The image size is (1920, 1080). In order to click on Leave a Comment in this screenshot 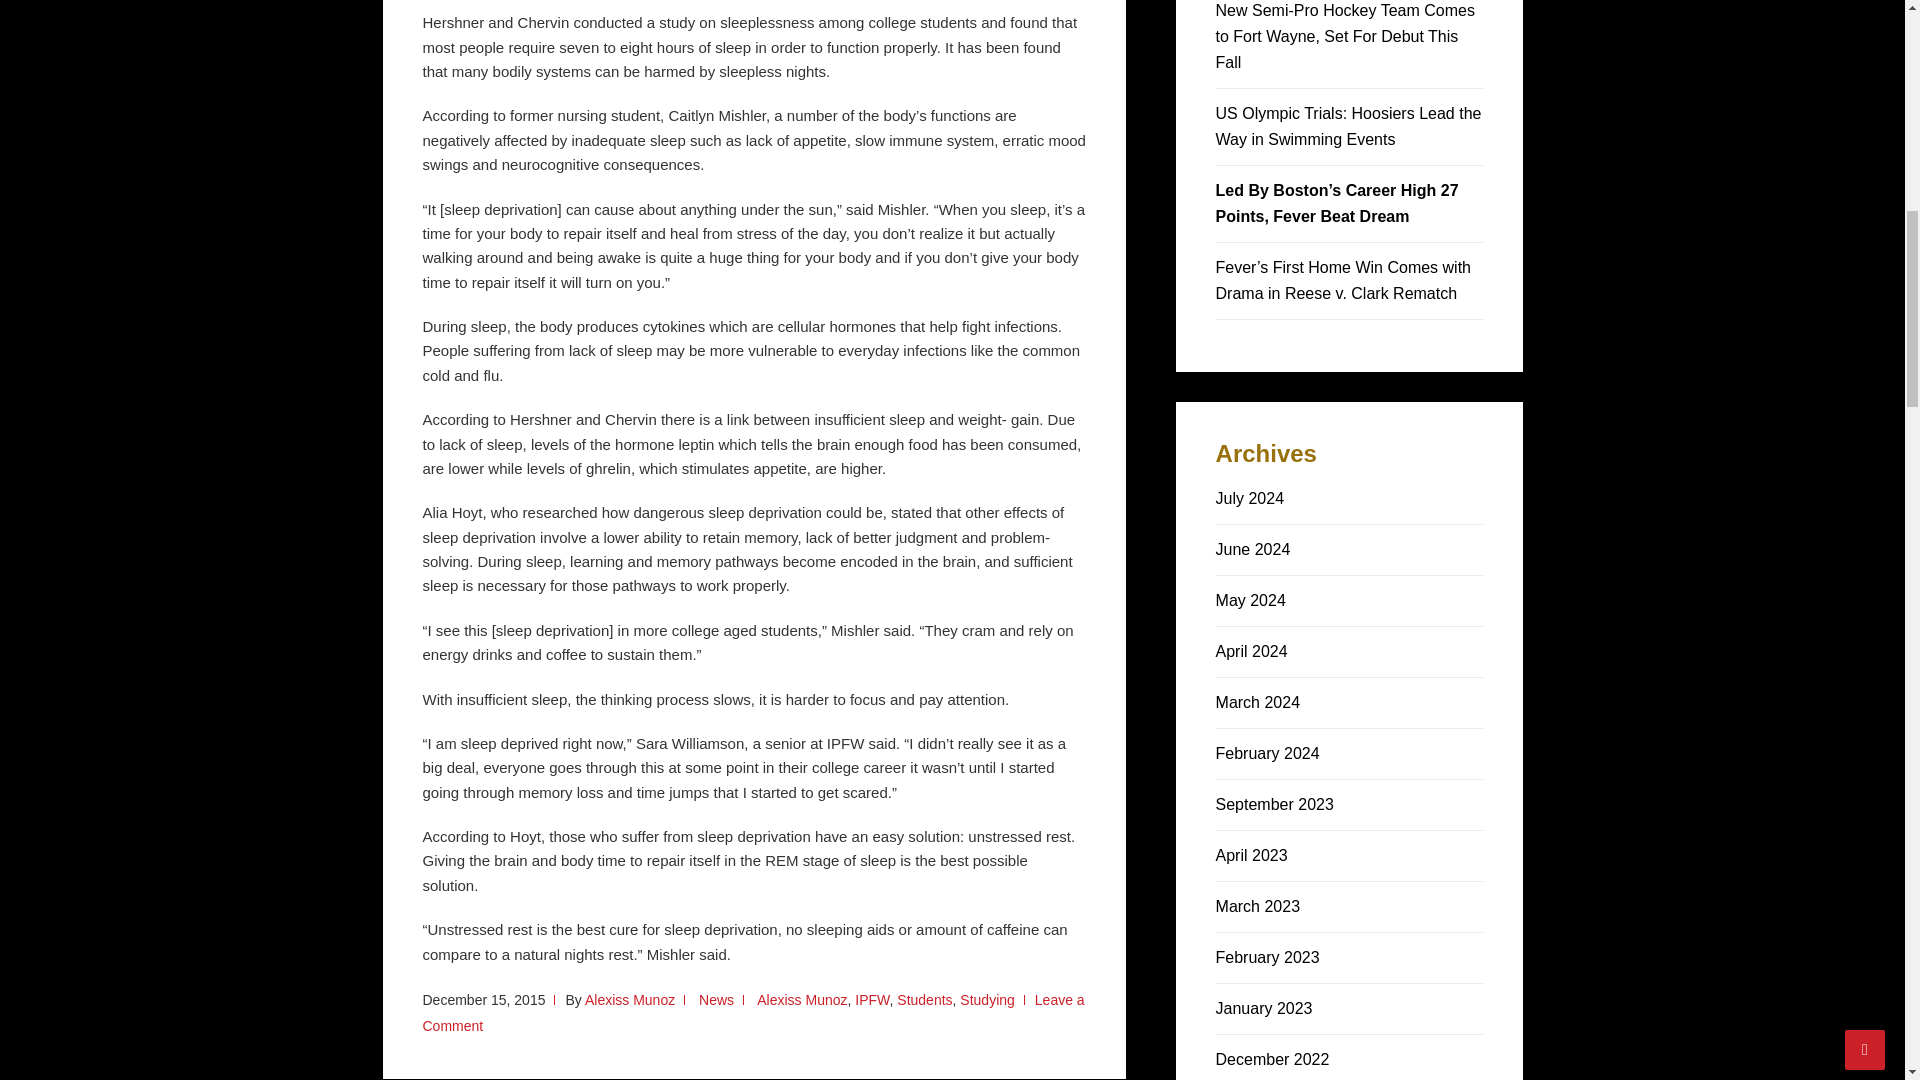, I will do `click(753, 1012)`.